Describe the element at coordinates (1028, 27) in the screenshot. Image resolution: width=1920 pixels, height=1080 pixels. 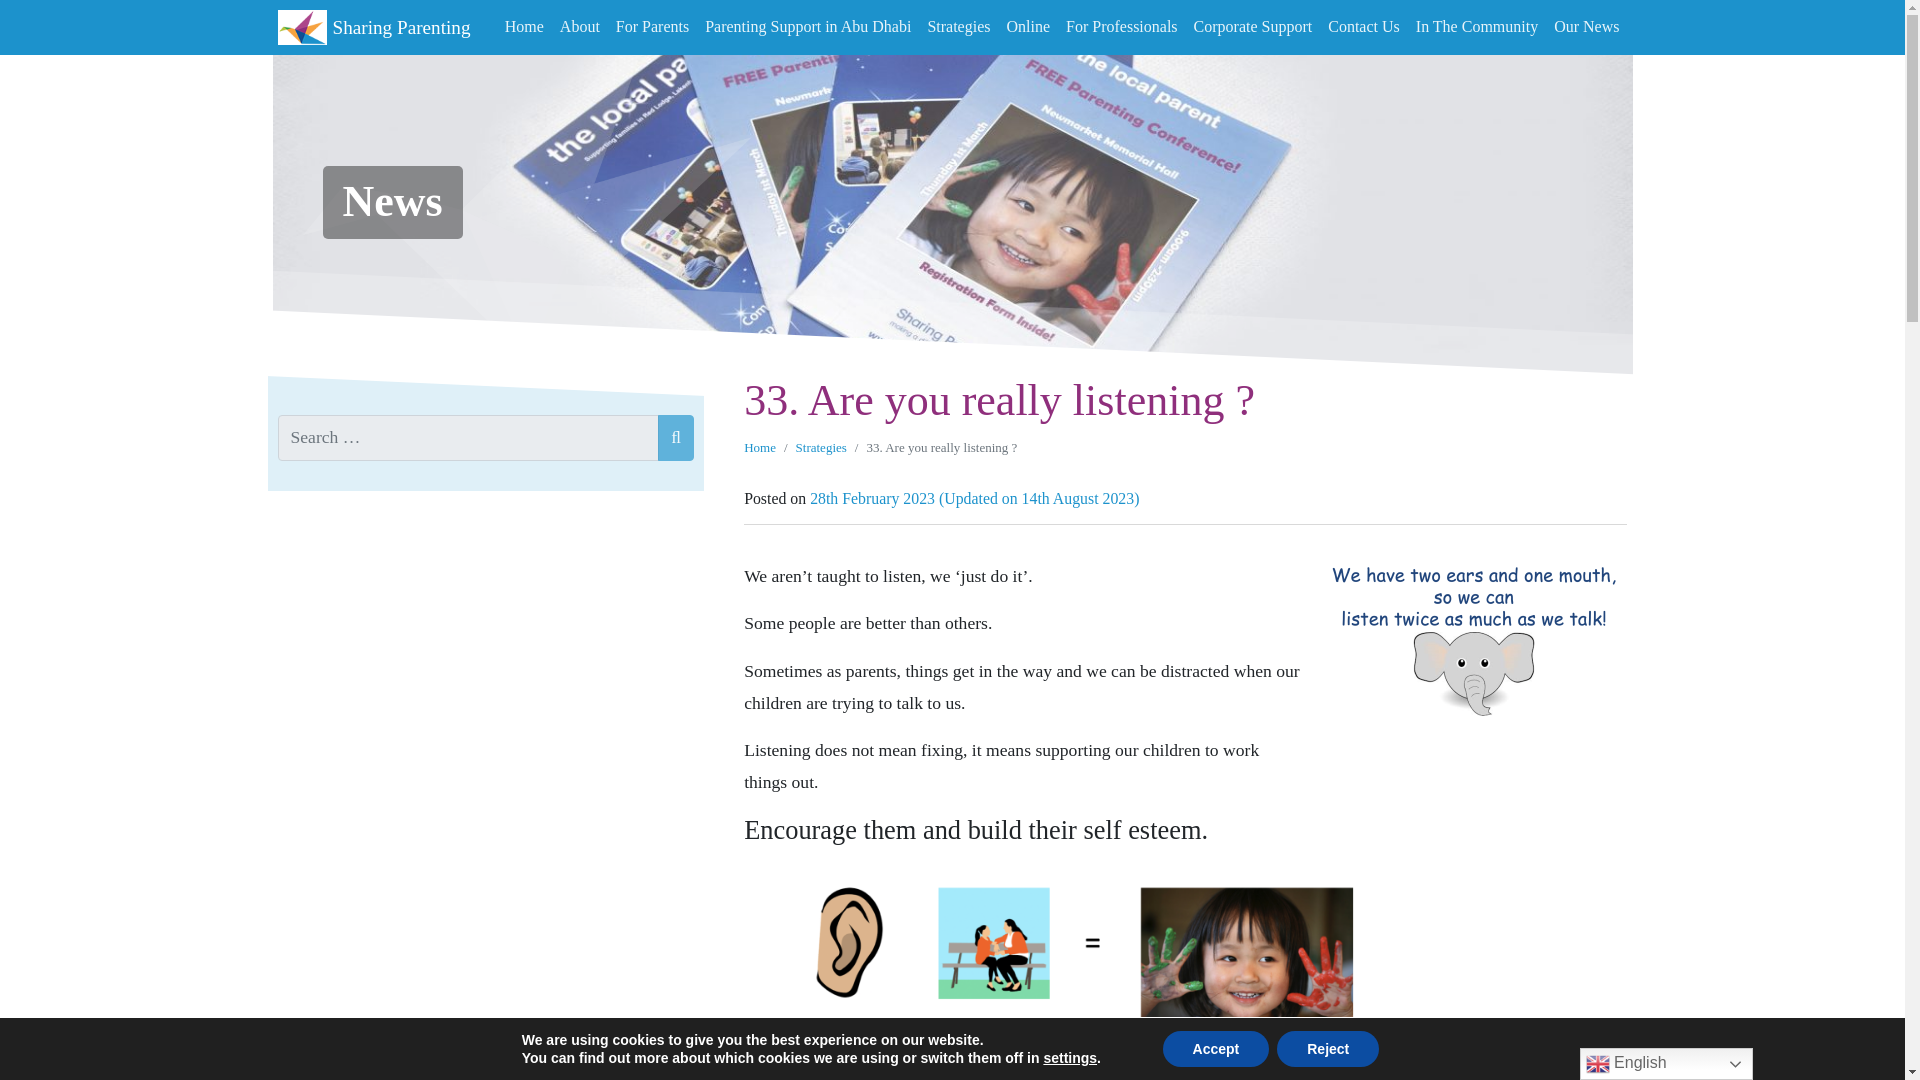
I see `Online` at that location.